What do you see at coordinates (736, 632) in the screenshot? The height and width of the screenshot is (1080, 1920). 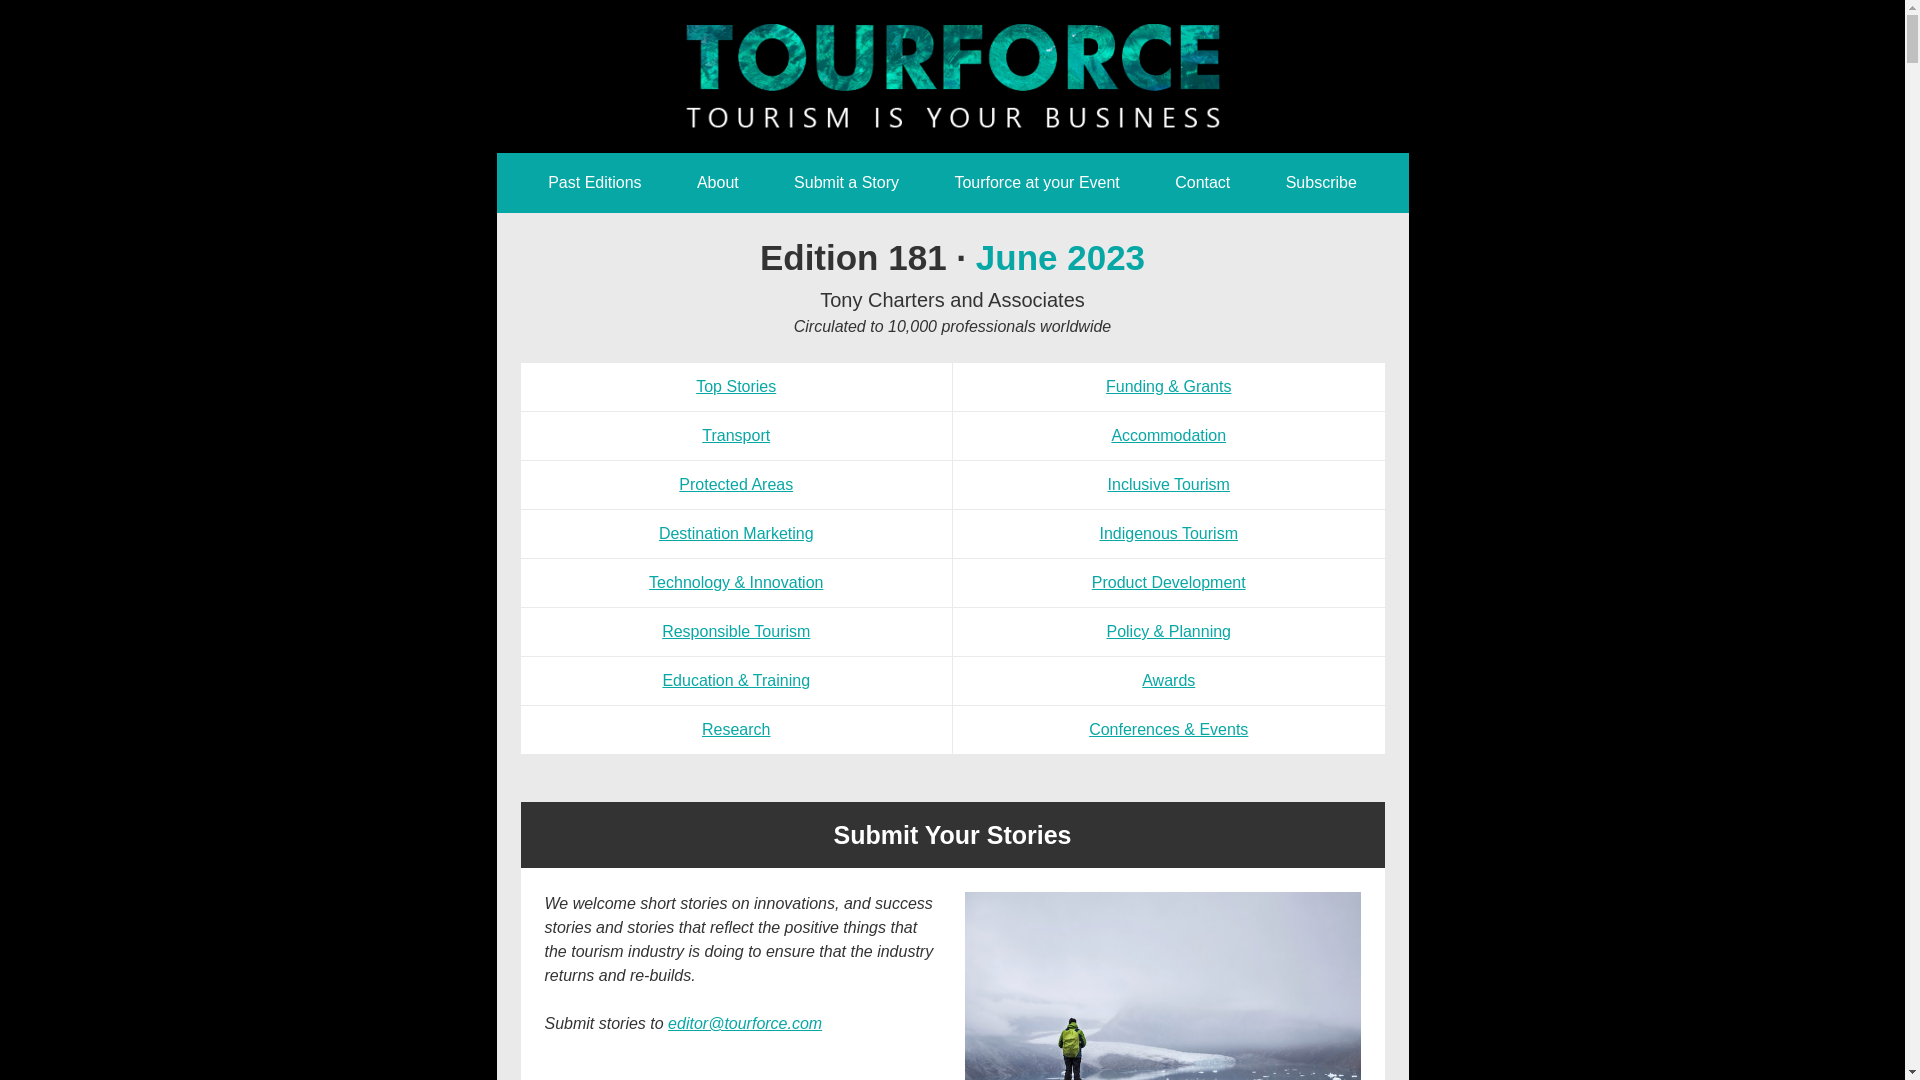 I see `Responsible Tourism` at bounding box center [736, 632].